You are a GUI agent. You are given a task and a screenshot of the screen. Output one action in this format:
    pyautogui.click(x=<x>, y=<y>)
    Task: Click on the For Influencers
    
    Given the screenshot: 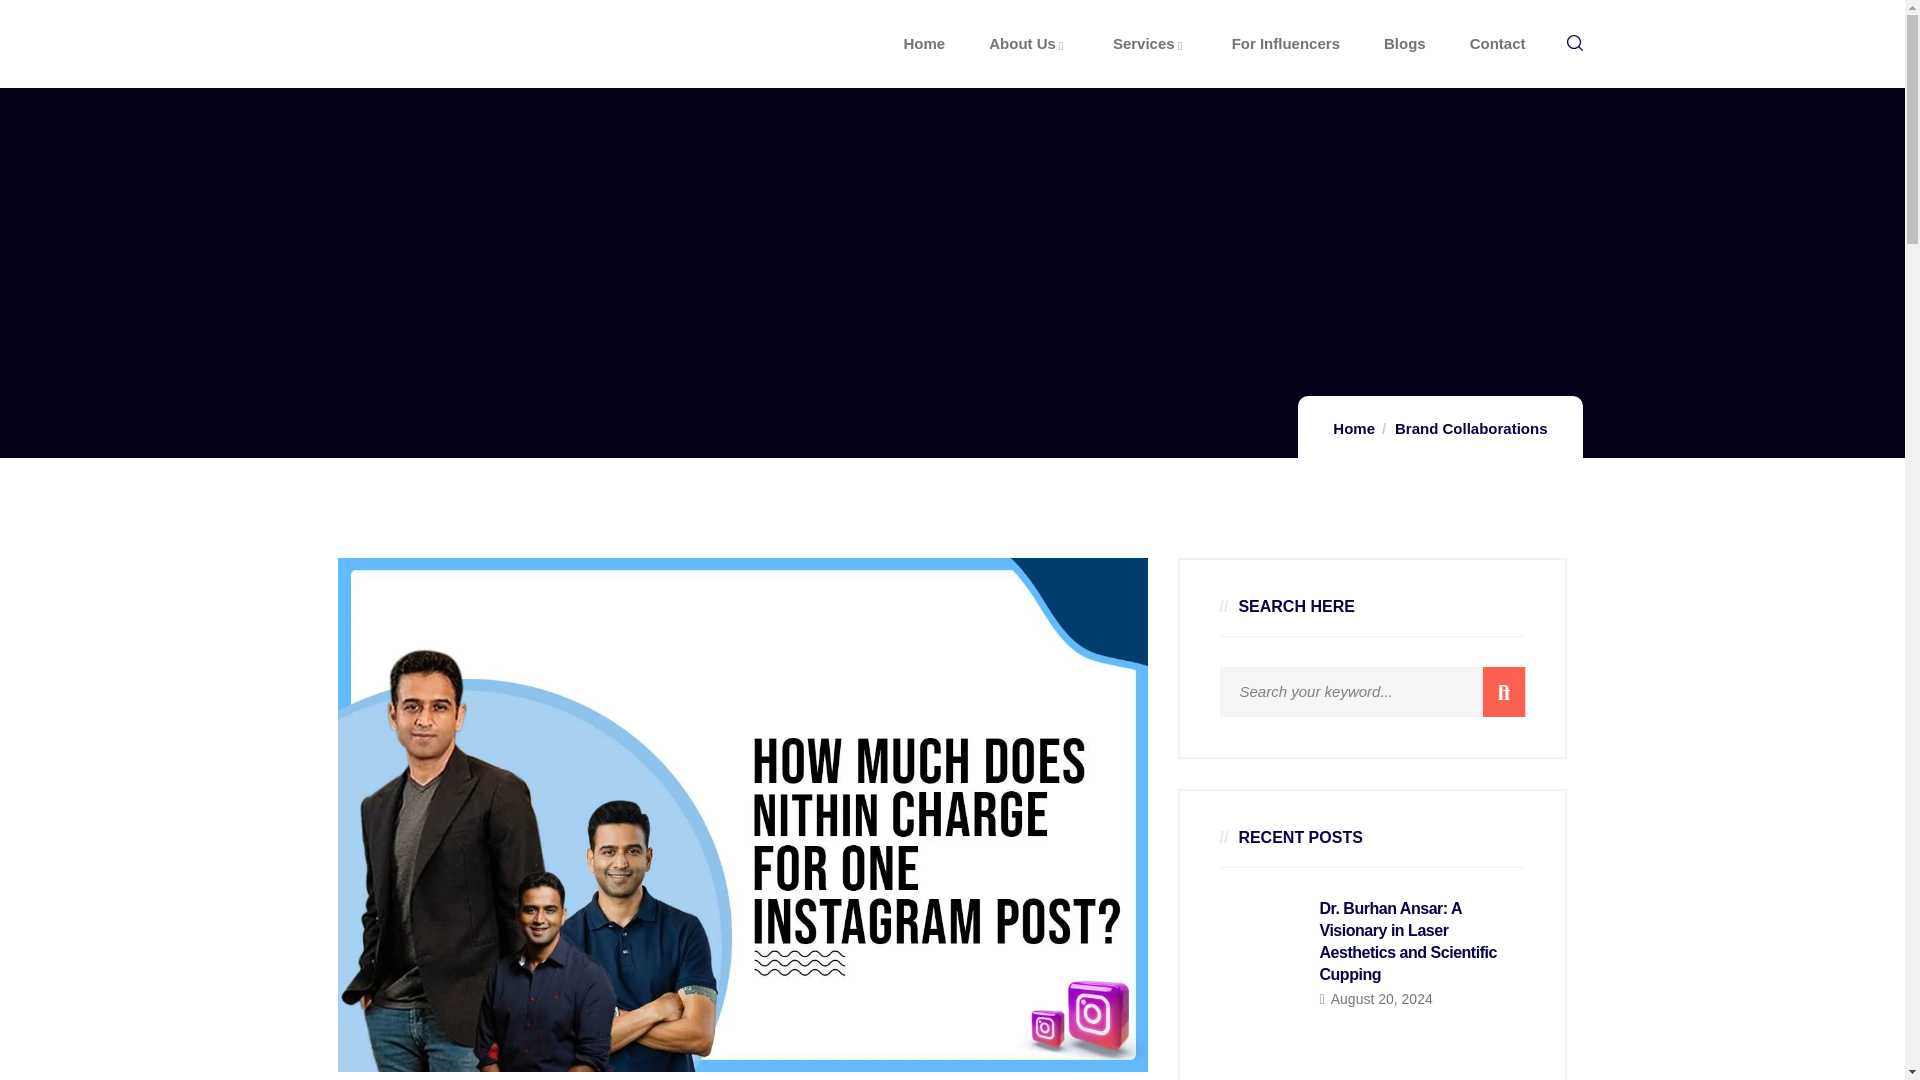 What is the action you would take?
    pyautogui.click(x=1286, y=44)
    